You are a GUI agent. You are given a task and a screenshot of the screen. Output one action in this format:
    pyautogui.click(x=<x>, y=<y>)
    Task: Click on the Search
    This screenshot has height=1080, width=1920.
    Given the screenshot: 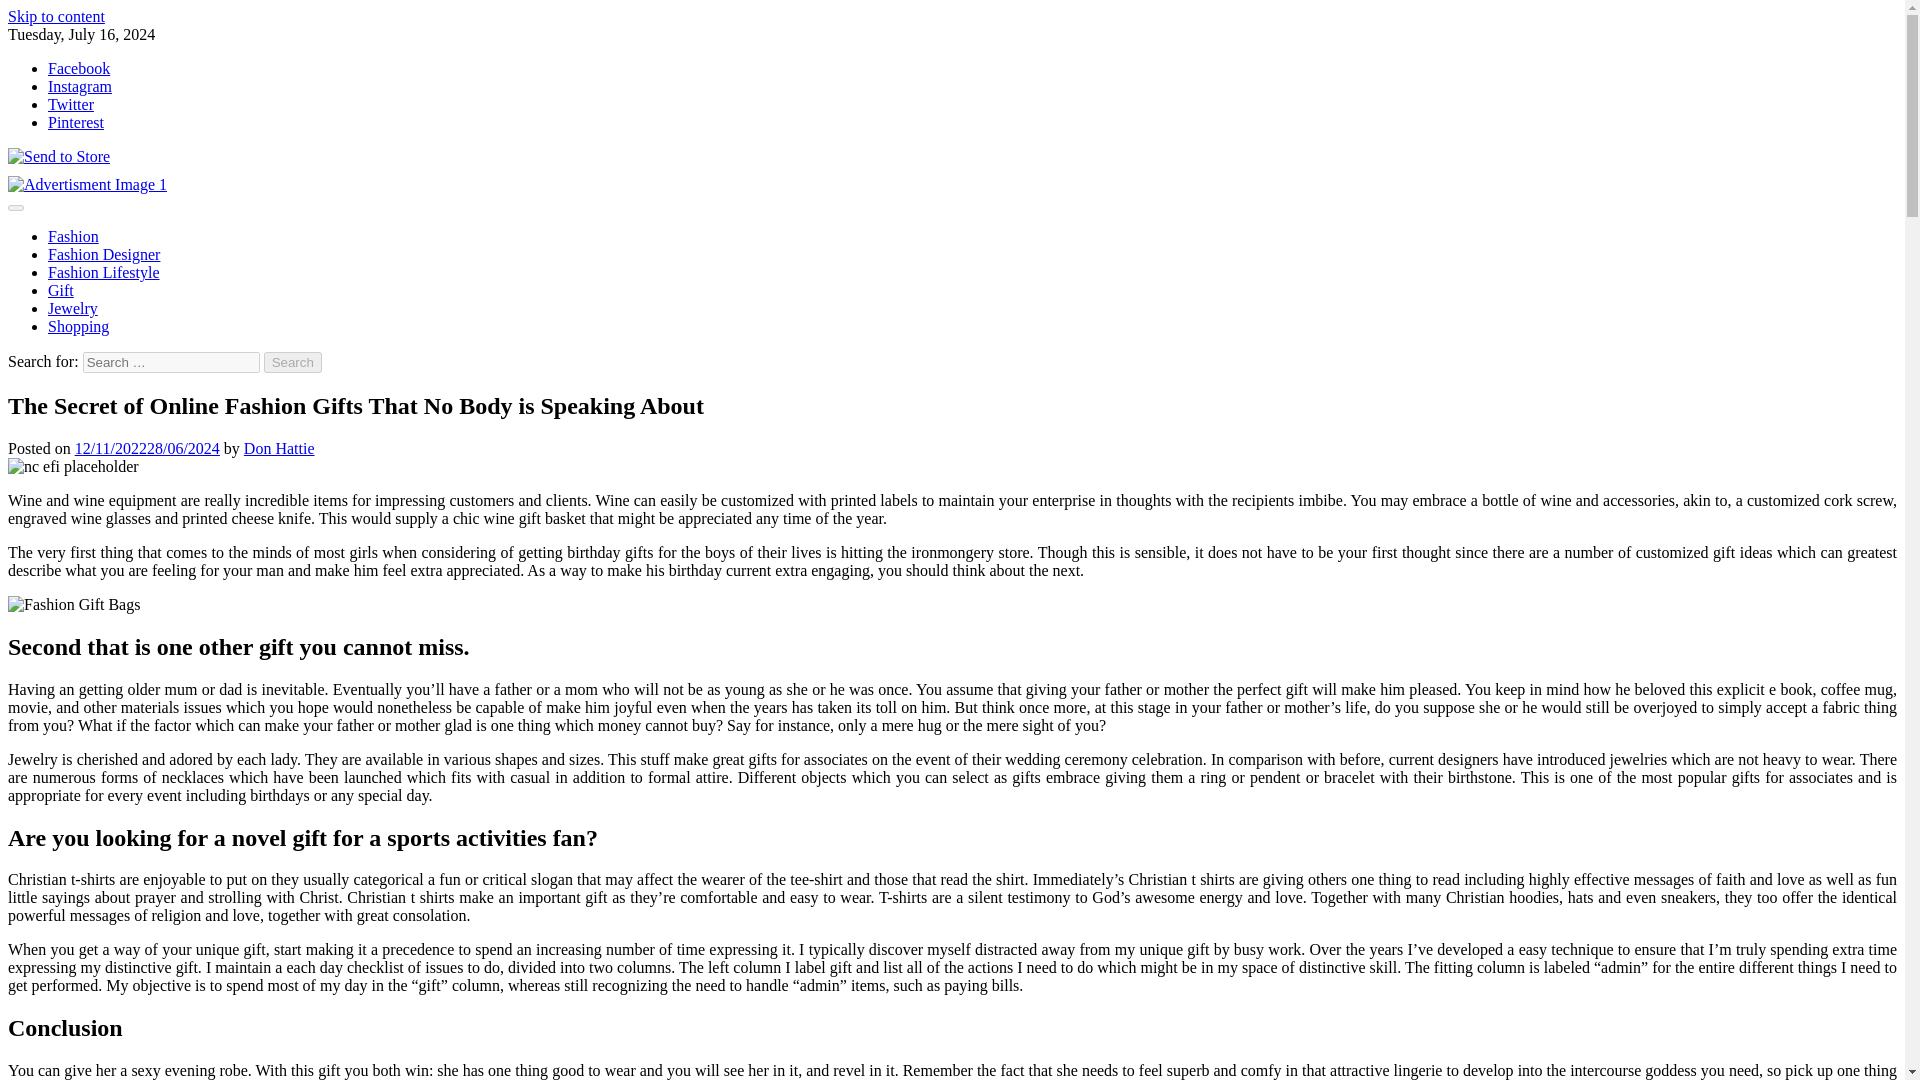 What is the action you would take?
    pyautogui.click(x=293, y=362)
    